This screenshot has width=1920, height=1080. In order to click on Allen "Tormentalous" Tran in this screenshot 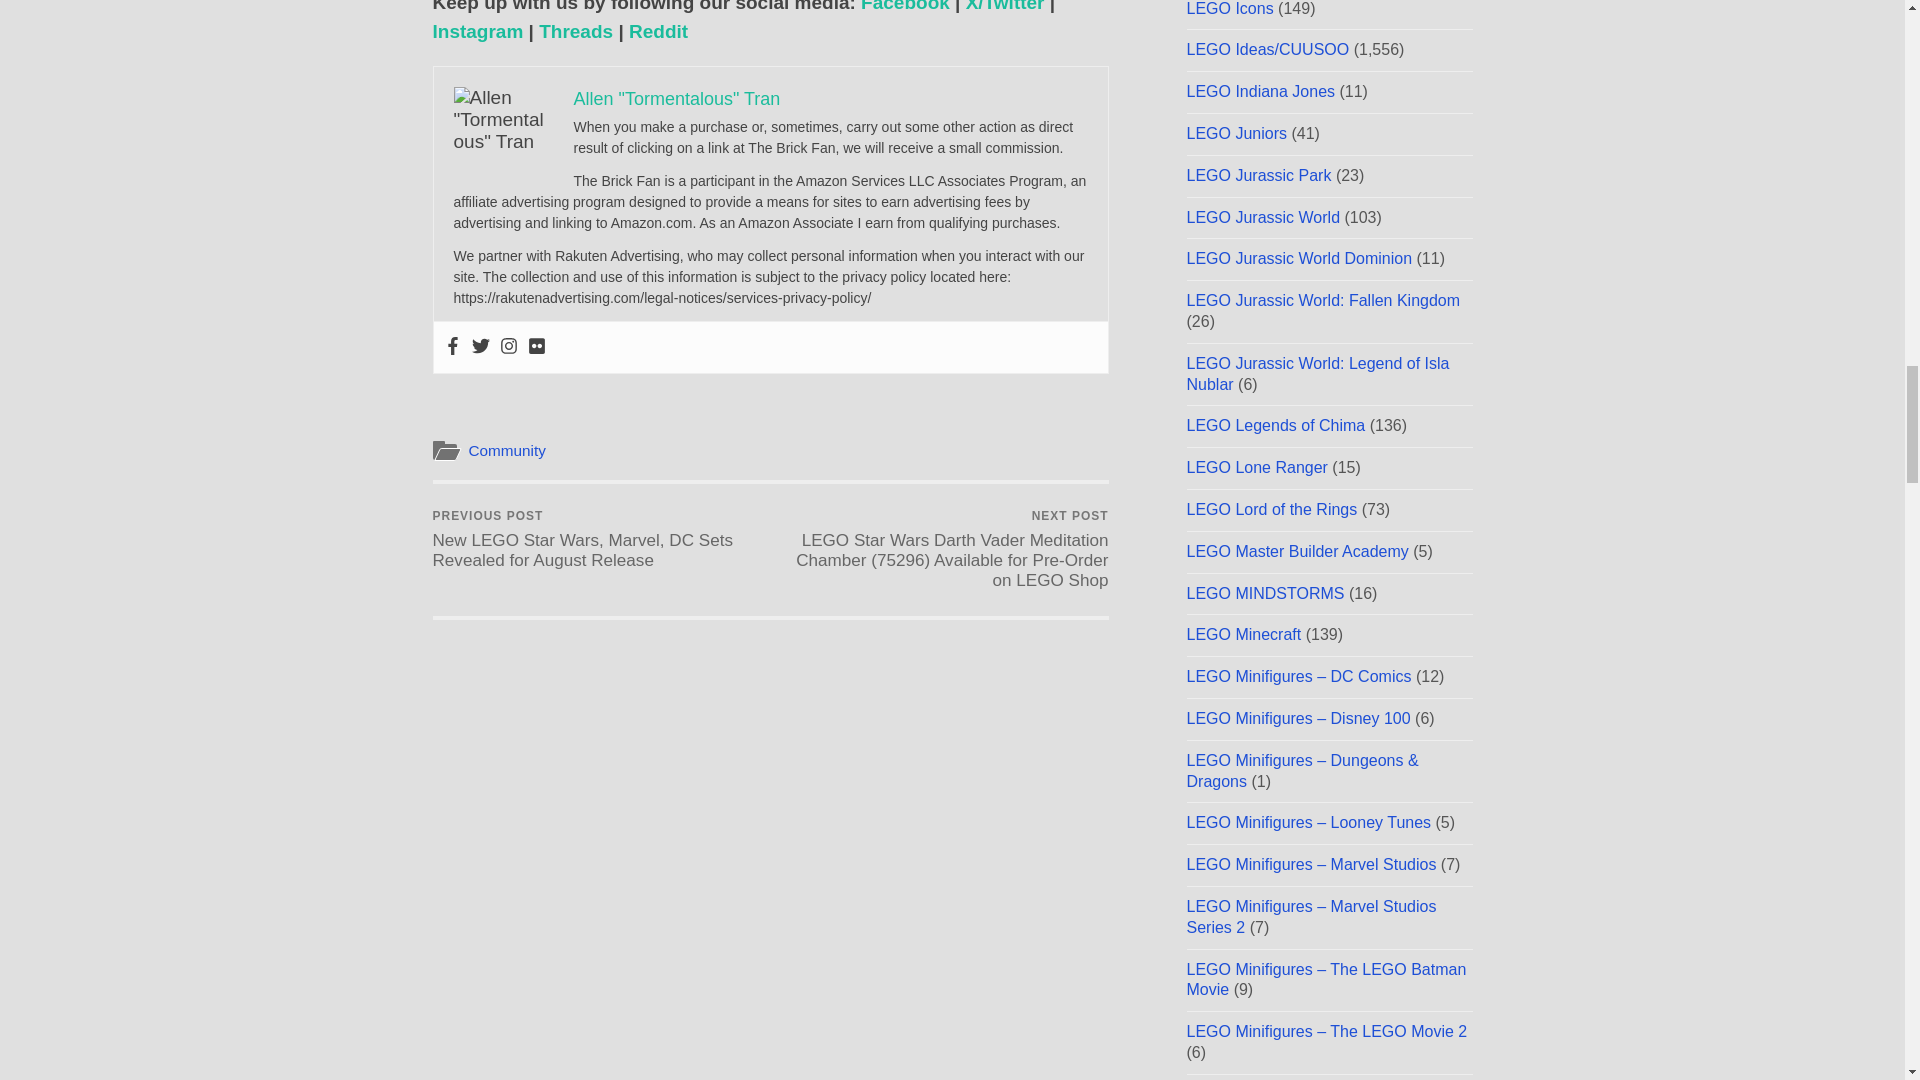, I will do `click(678, 98)`.